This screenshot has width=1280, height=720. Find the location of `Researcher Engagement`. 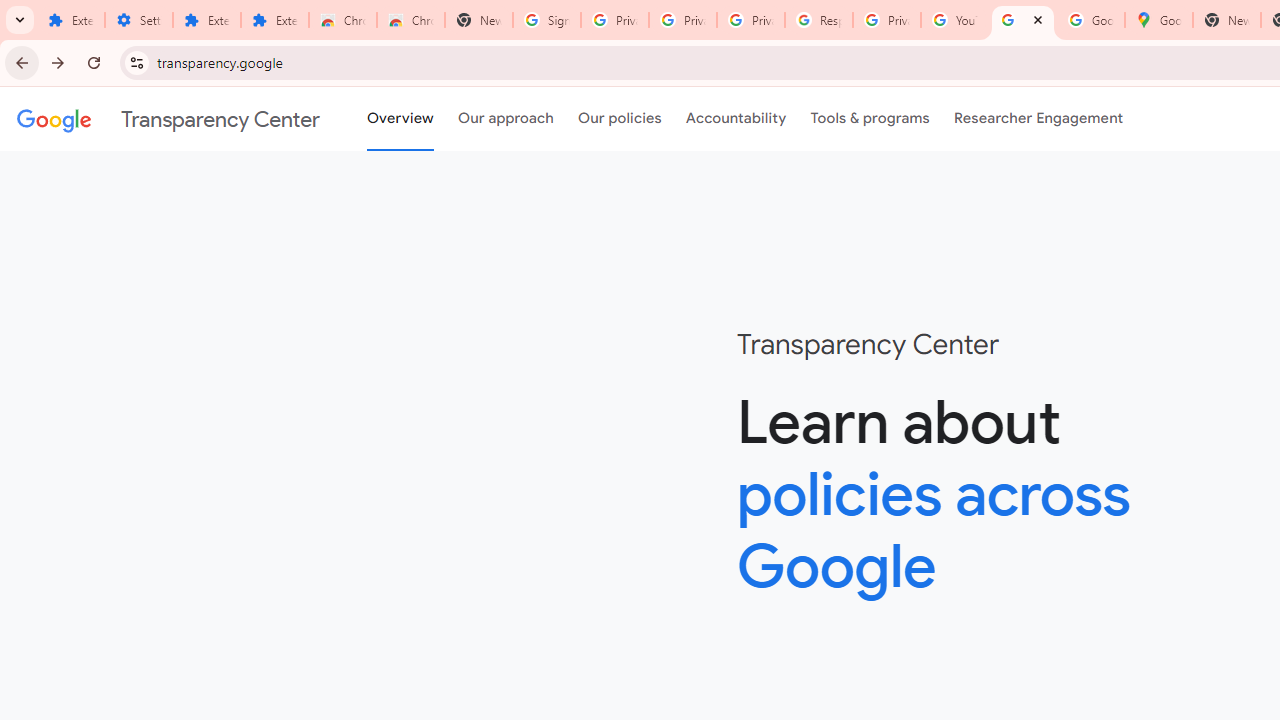

Researcher Engagement is located at coordinates (1038, 119).